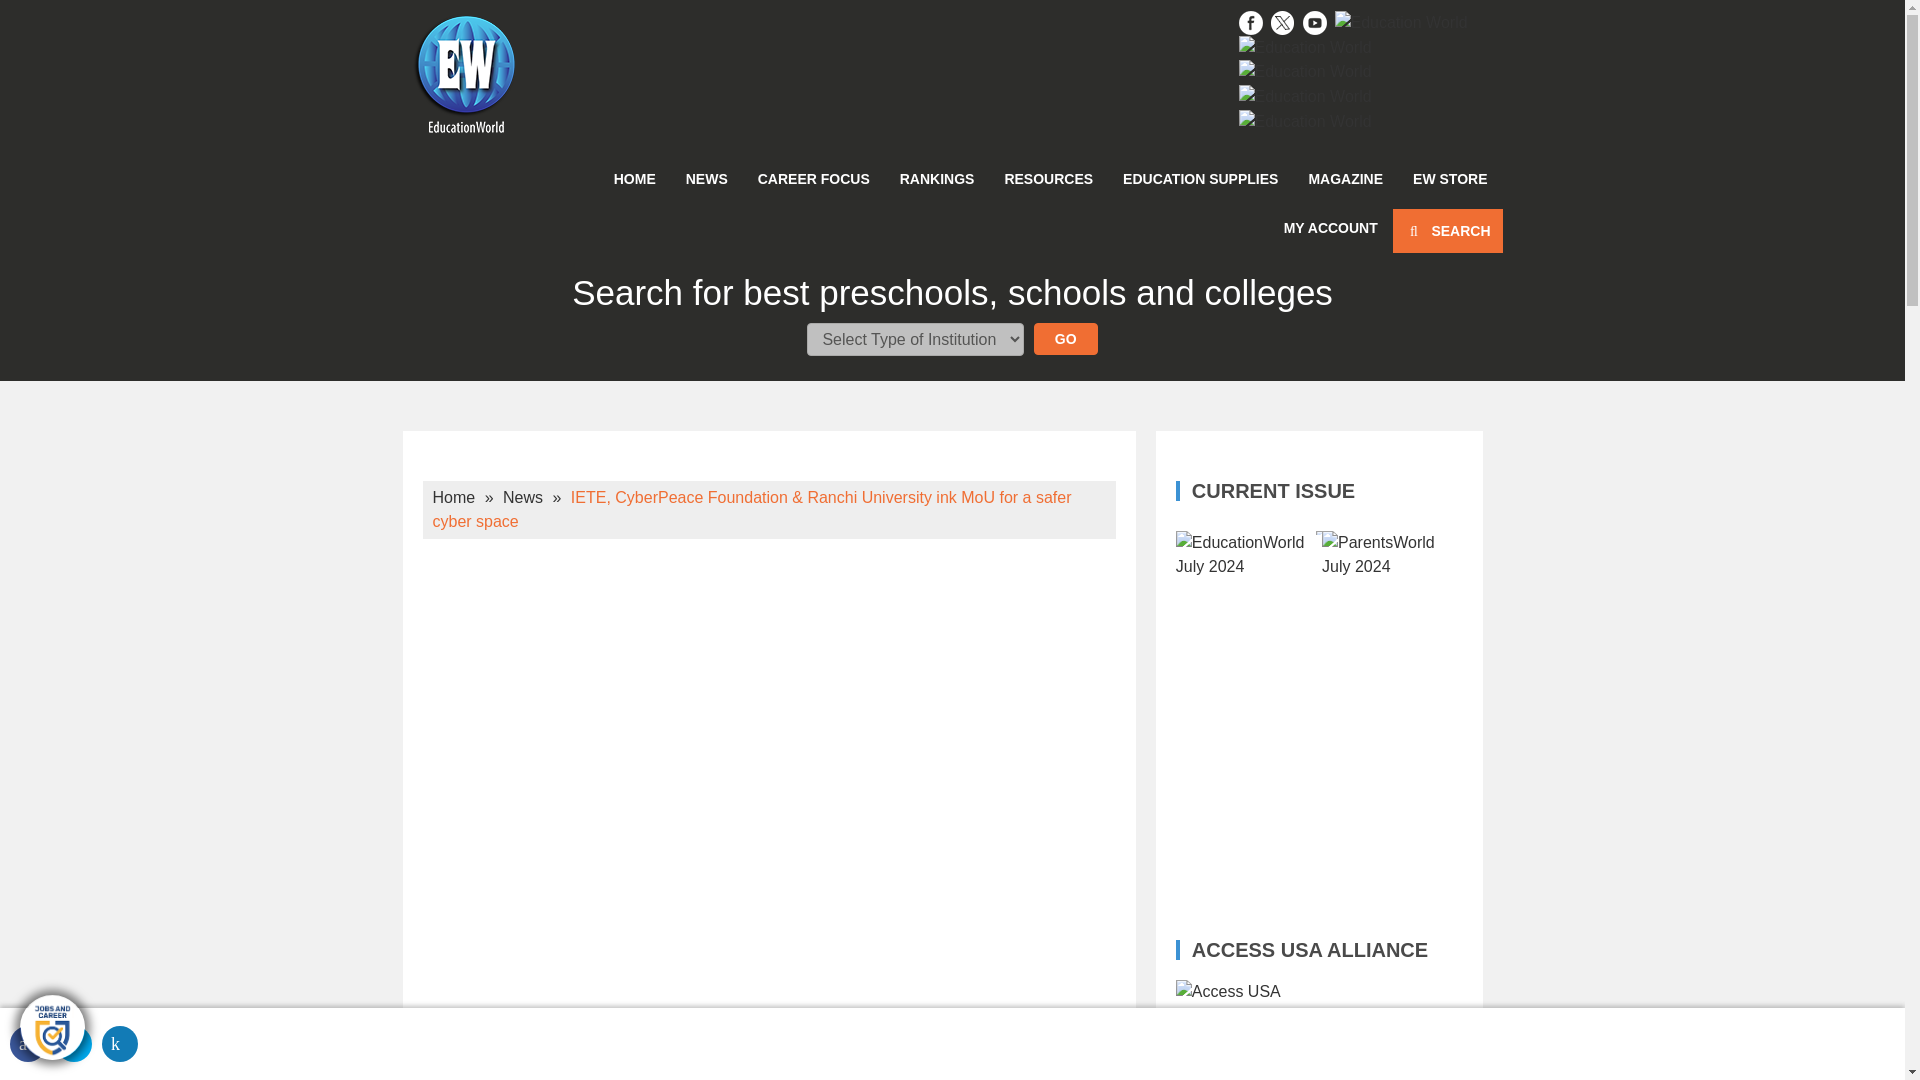  I want to click on HOME, so click(634, 178).